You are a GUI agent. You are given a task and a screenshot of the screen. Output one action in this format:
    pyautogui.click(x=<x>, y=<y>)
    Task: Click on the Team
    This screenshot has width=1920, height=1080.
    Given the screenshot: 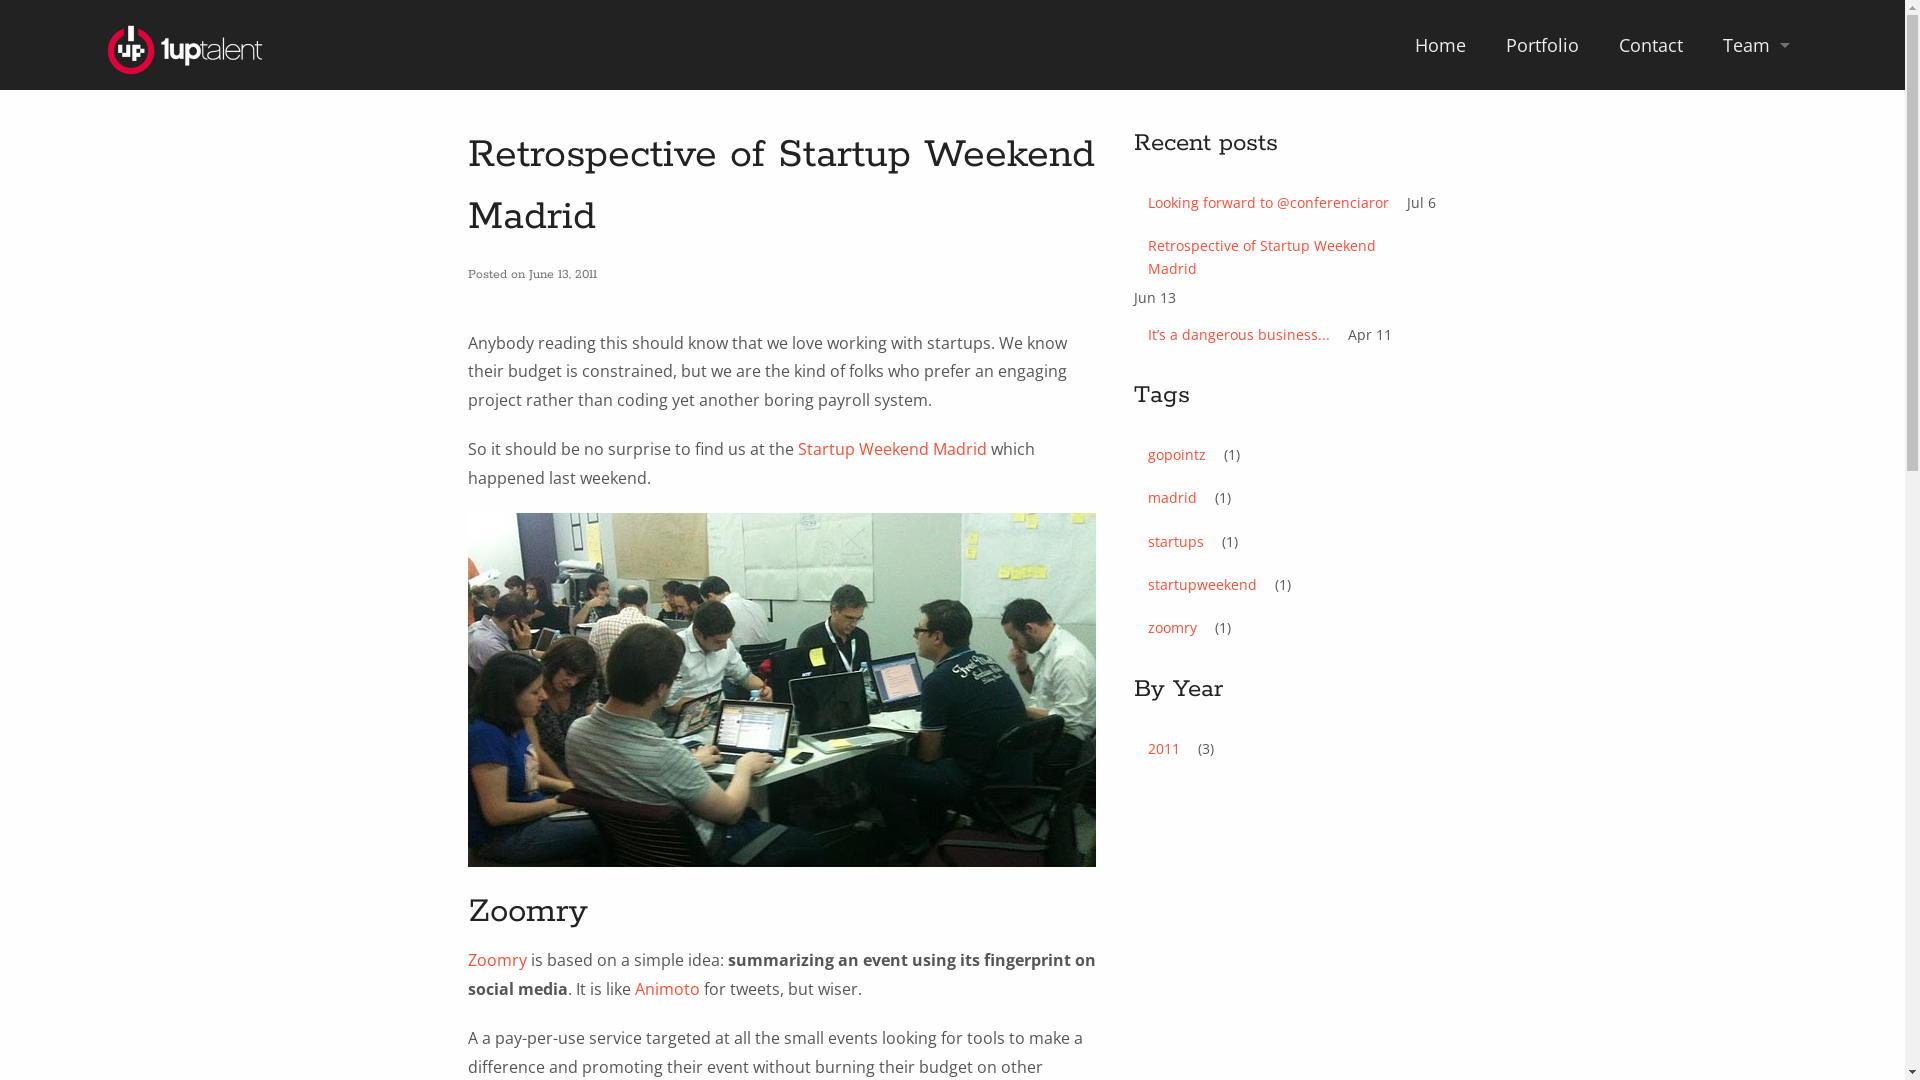 What is the action you would take?
    pyautogui.click(x=1756, y=45)
    